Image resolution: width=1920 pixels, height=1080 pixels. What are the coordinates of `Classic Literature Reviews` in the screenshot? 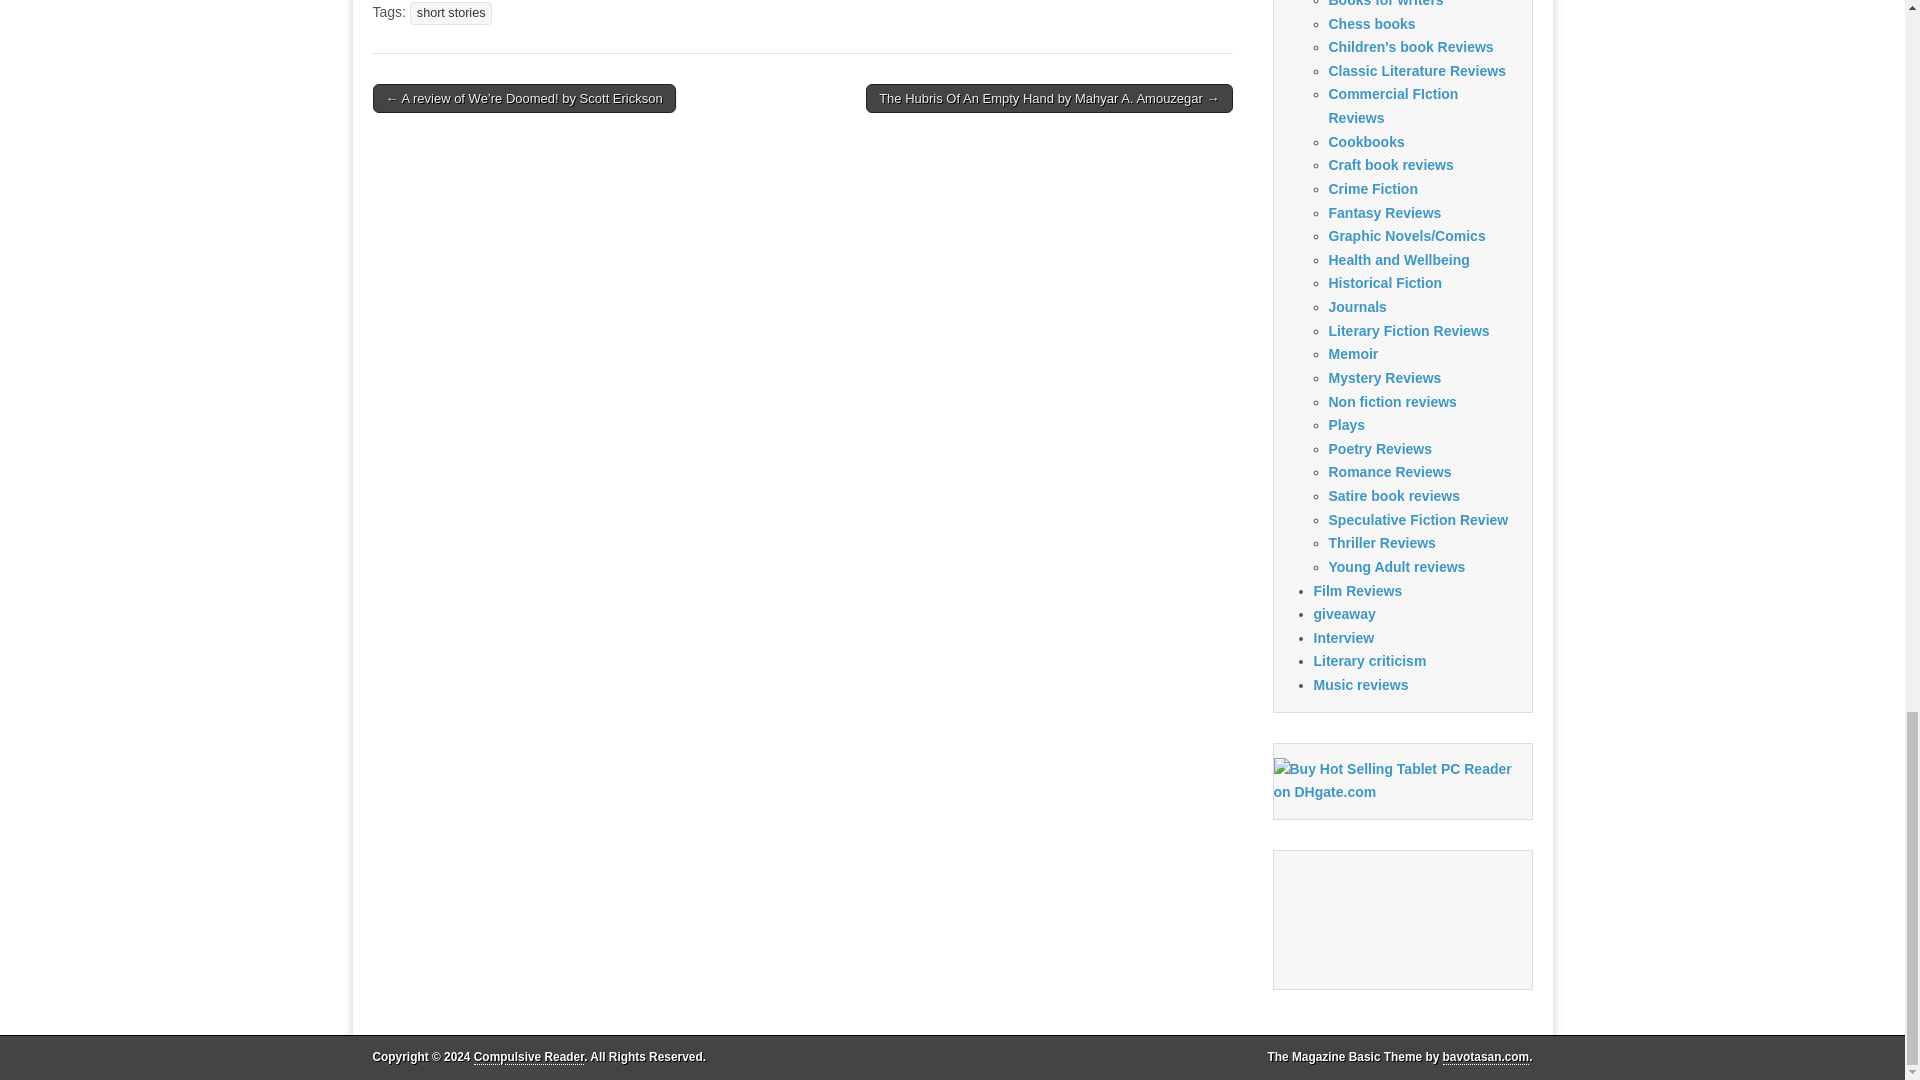 It's located at (1416, 70).